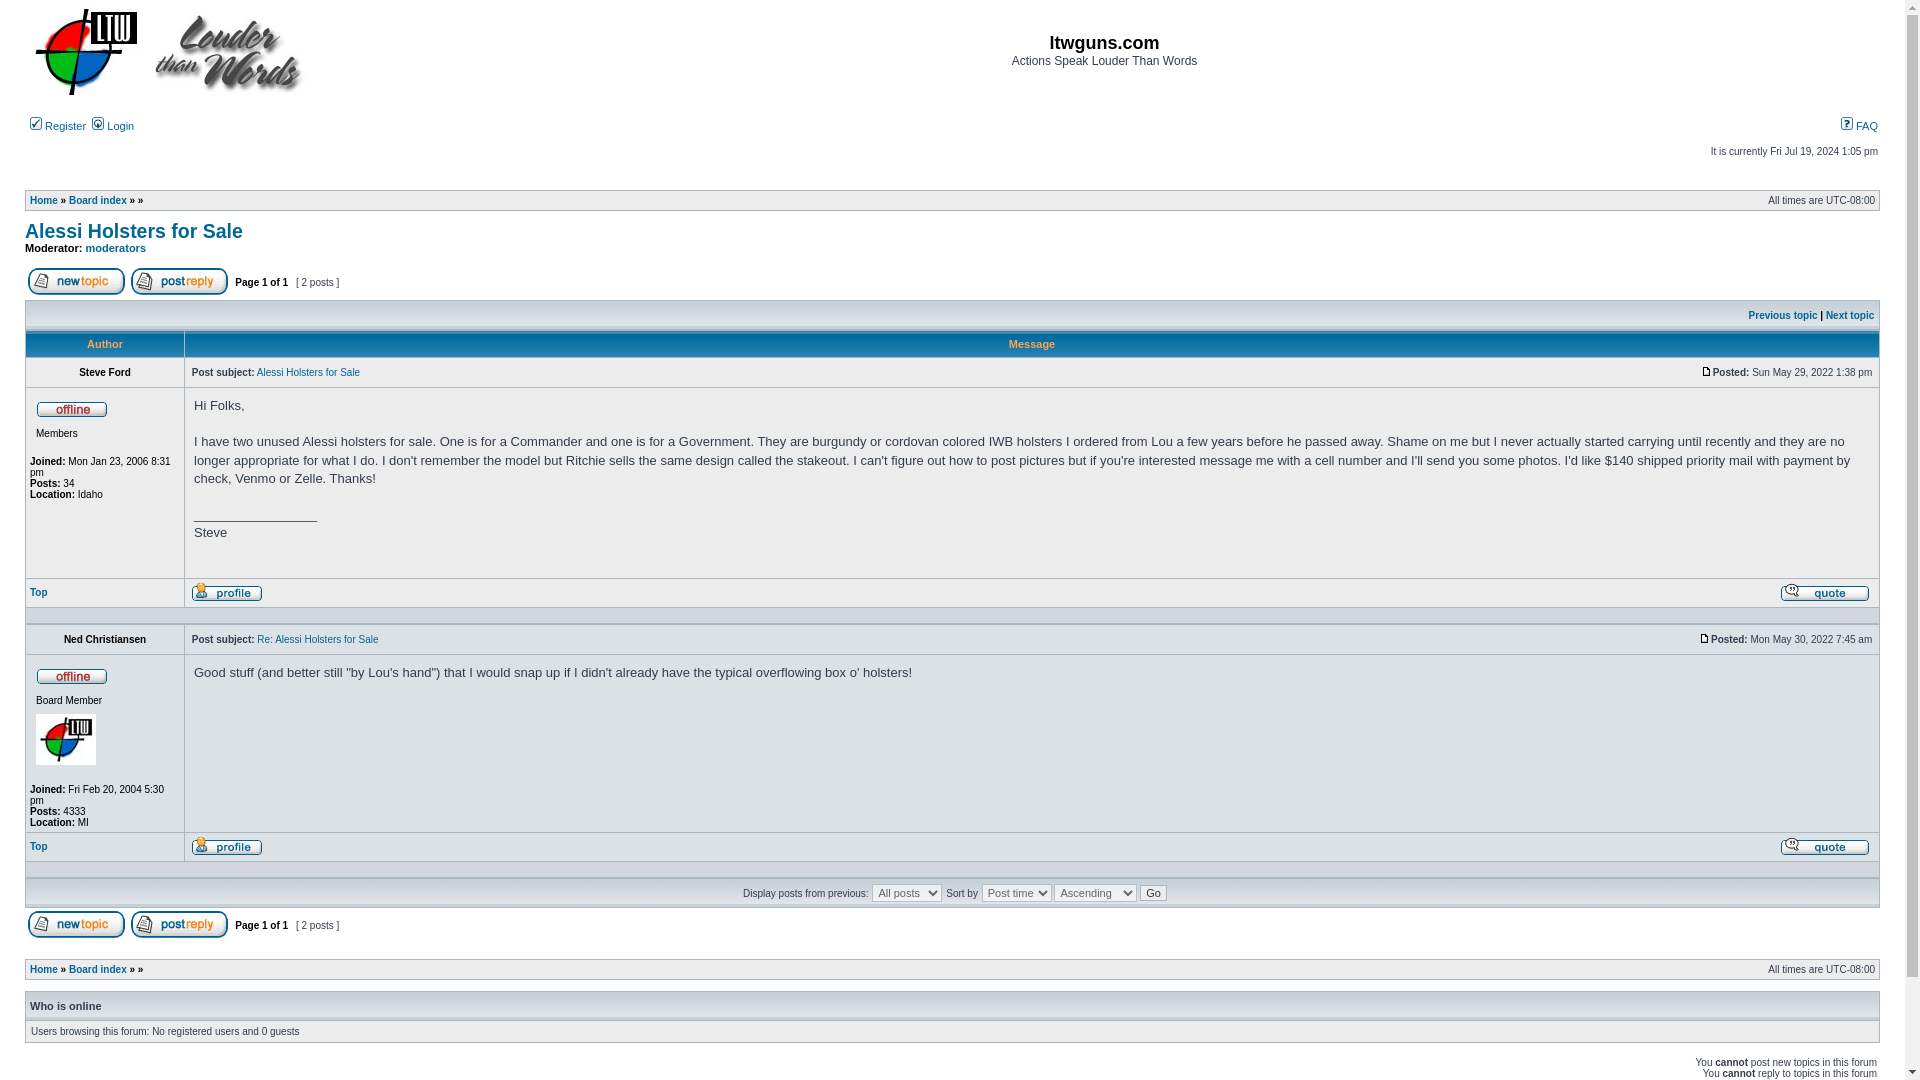  What do you see at coordinates (98, 970) in the screenshot?
I see `Board index` at bounding box center [98, 970].